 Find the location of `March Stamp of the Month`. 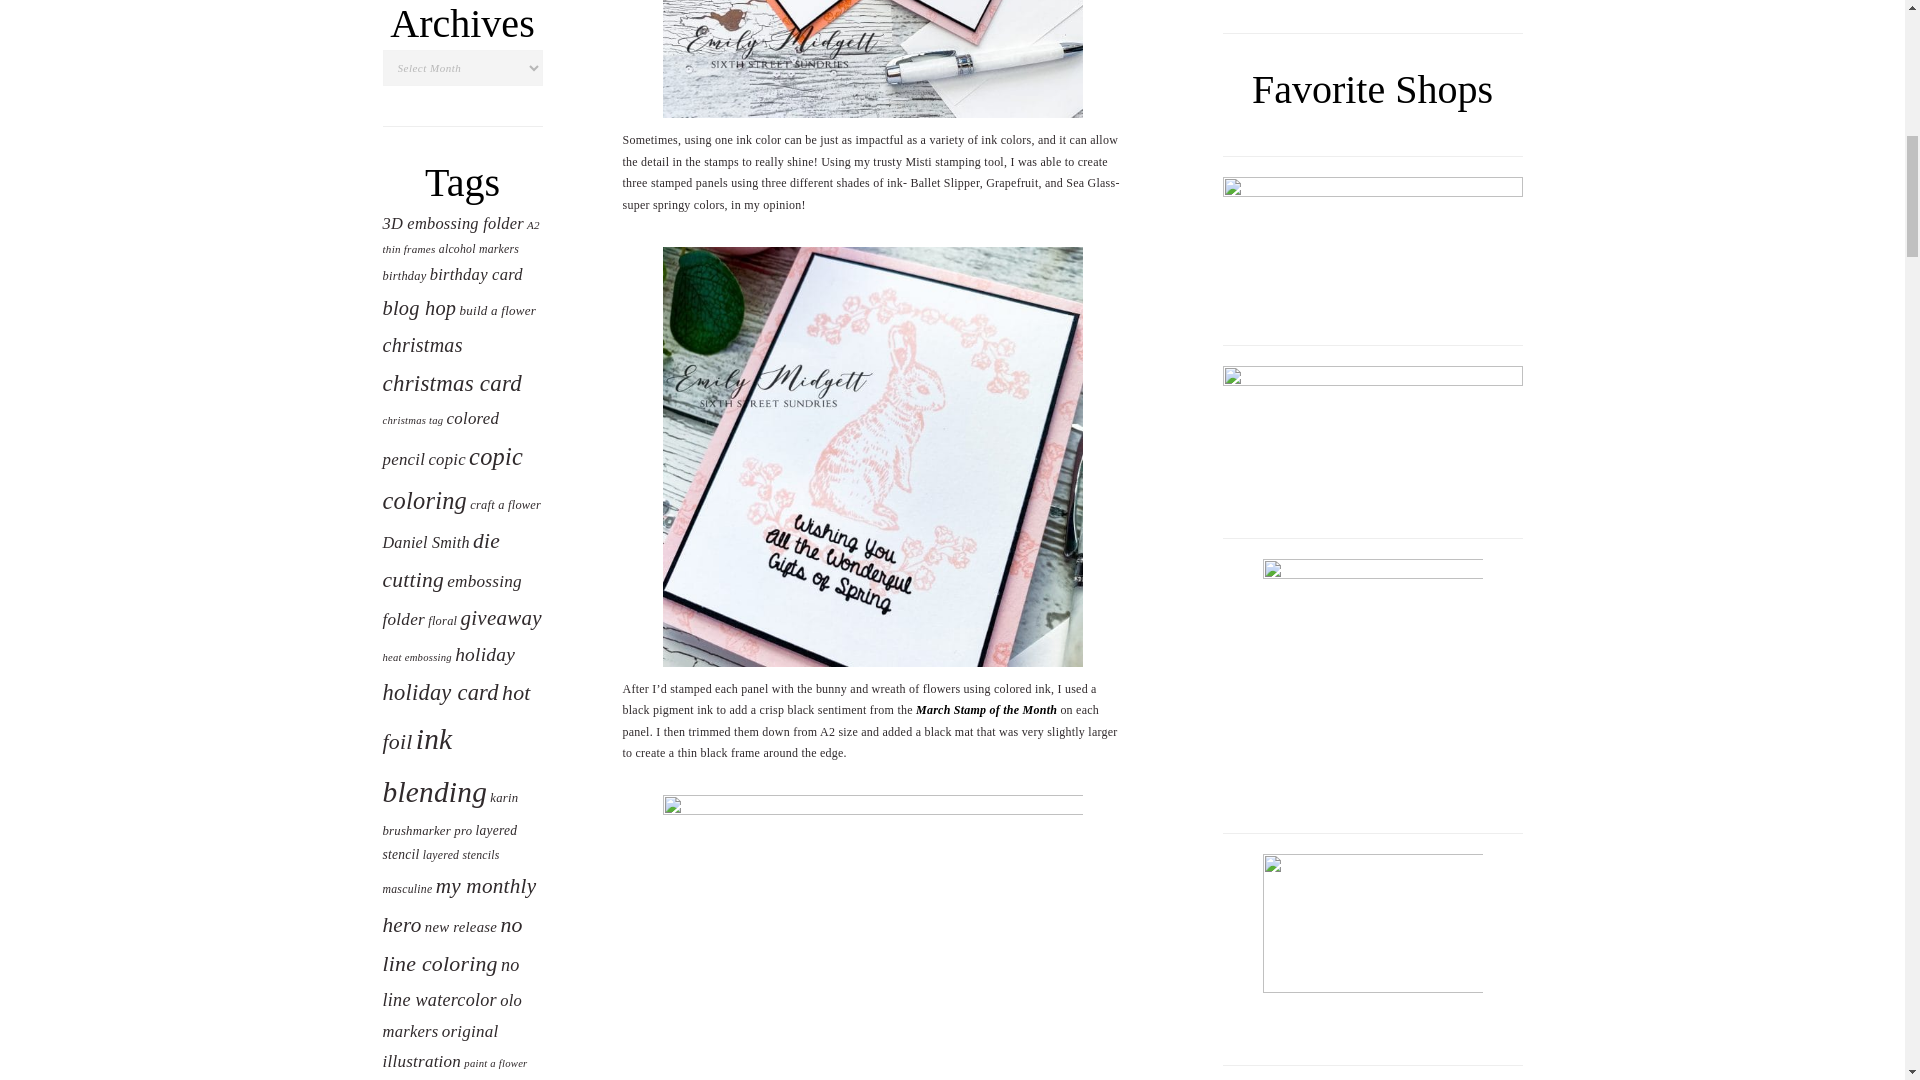

March Stamp of the Month is located at coordinates (986, 710).